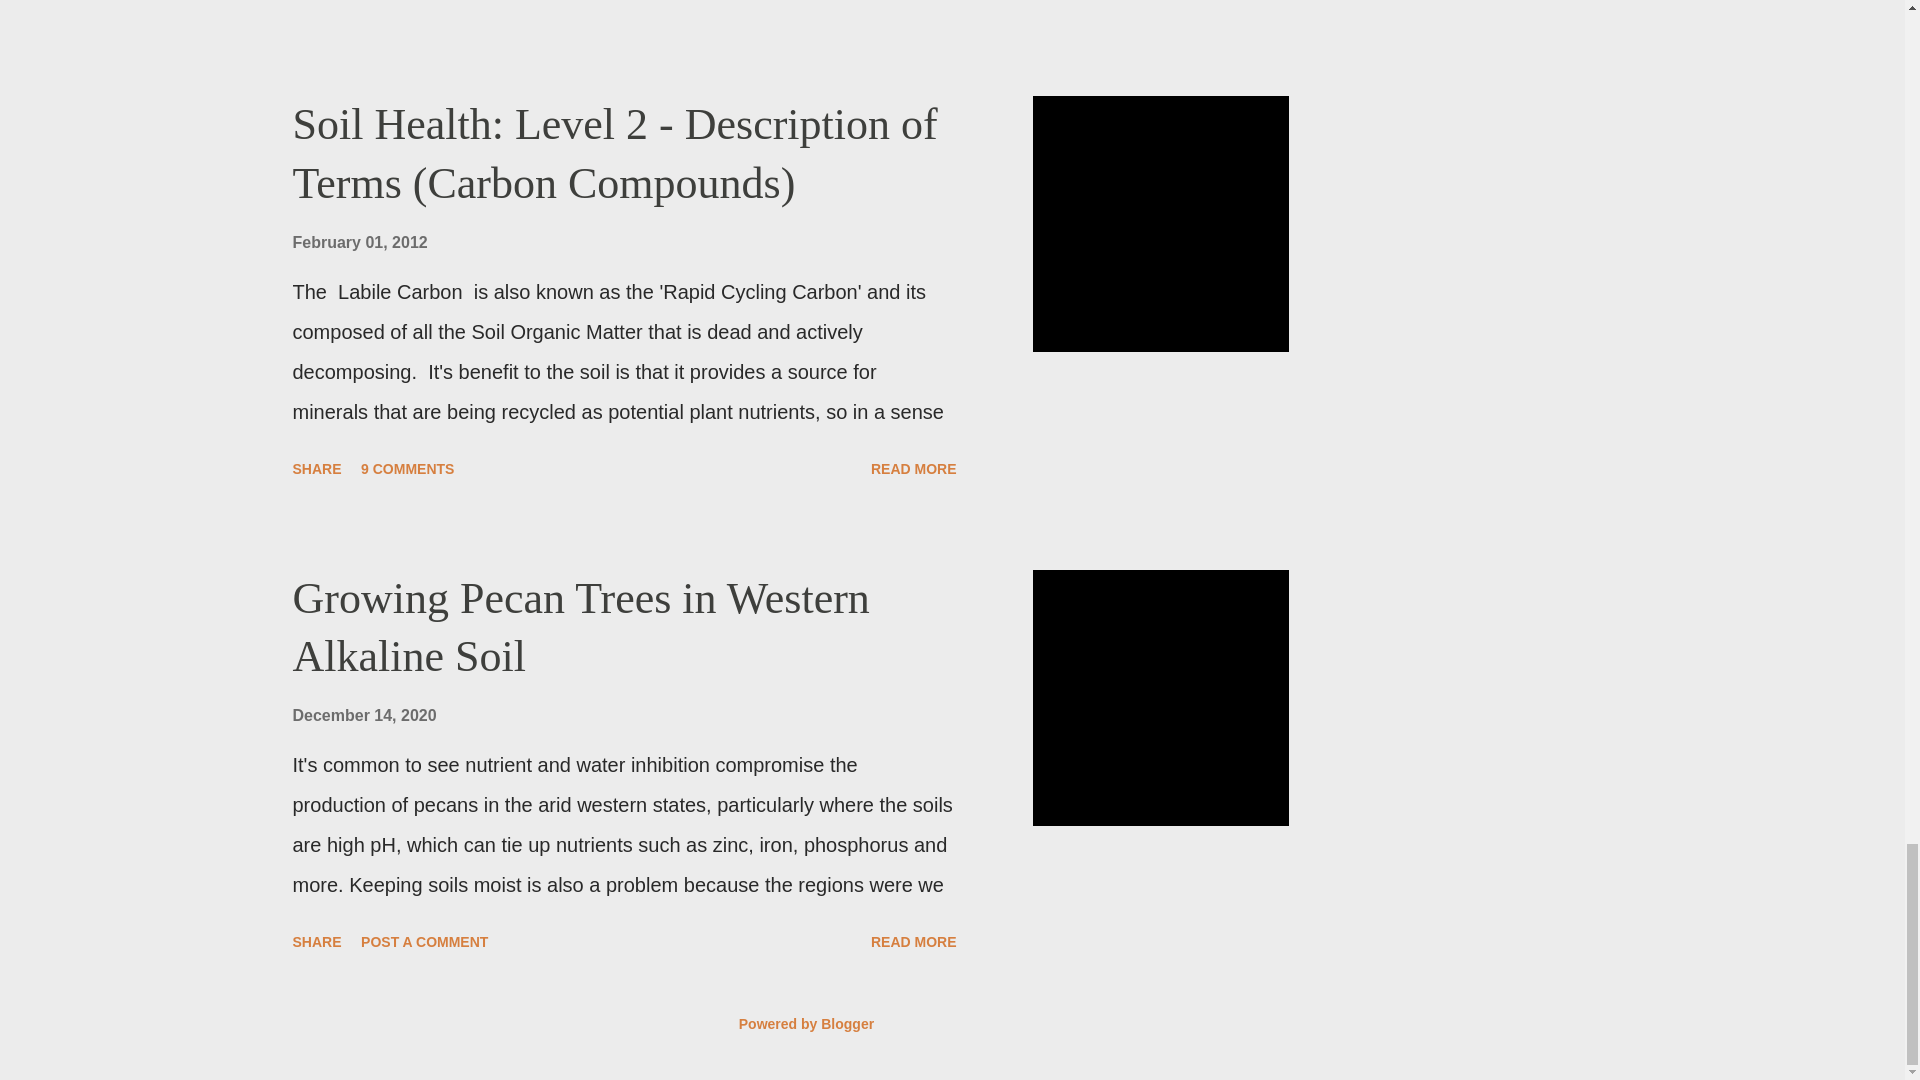 This screenshot has width=1920, height=1080. What do you see at coordinates (316, 5) in the screenshot?
I see `SHARE` at bounding box center [316, 5].